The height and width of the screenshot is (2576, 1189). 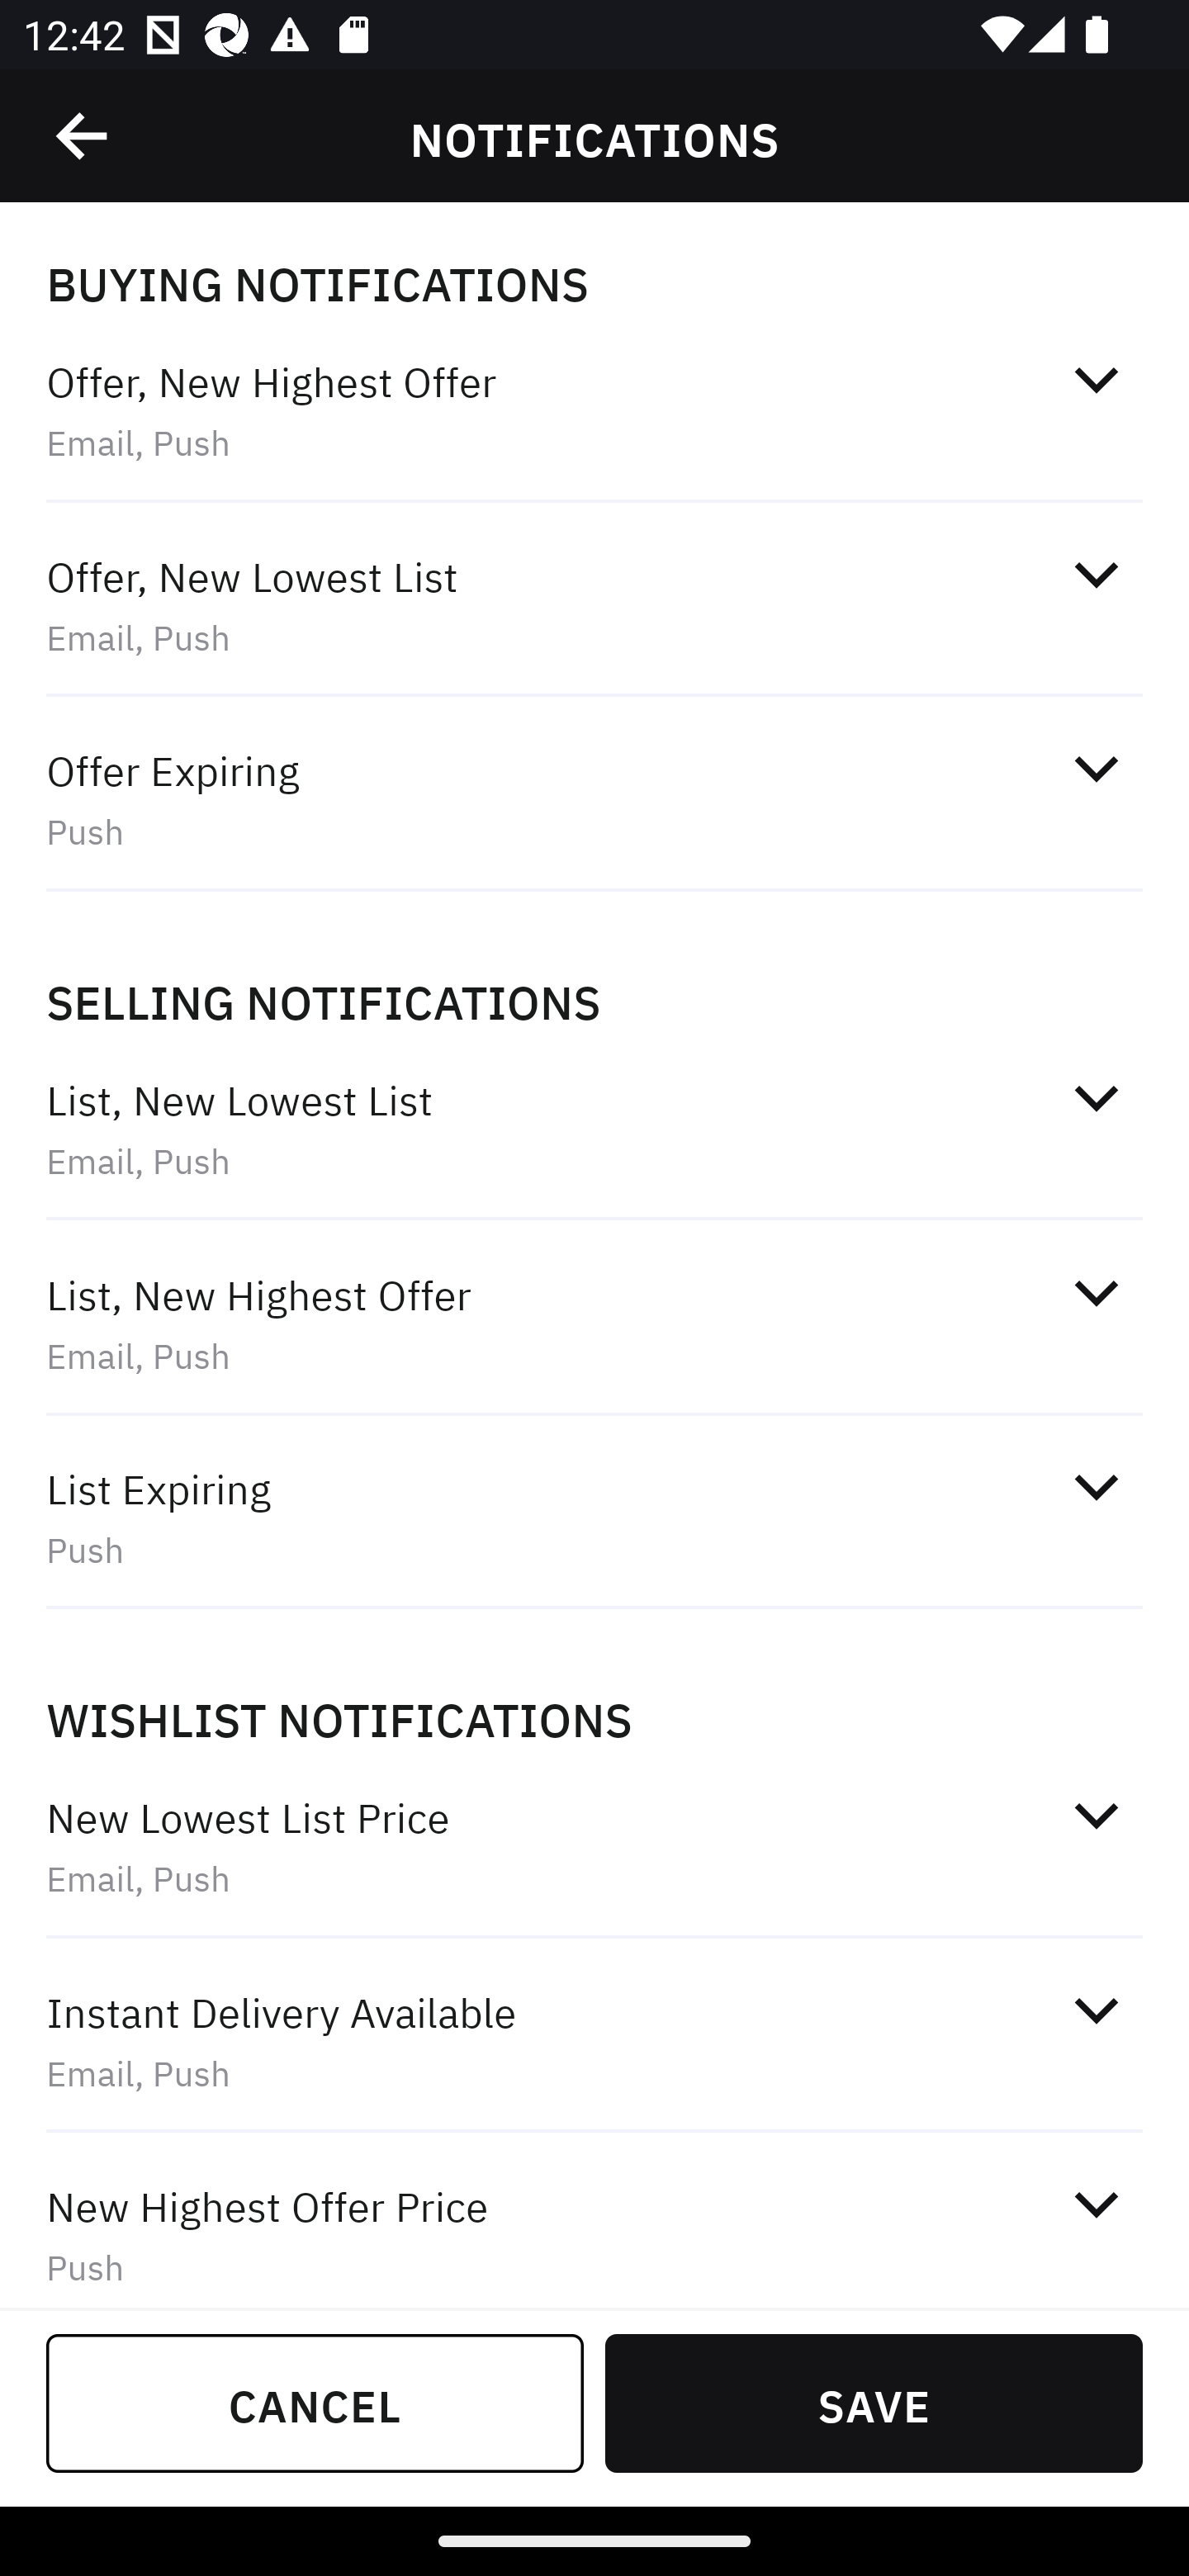 I want to click on Instant Delivery Available  Email, Push, so click(x=594, y=2041).